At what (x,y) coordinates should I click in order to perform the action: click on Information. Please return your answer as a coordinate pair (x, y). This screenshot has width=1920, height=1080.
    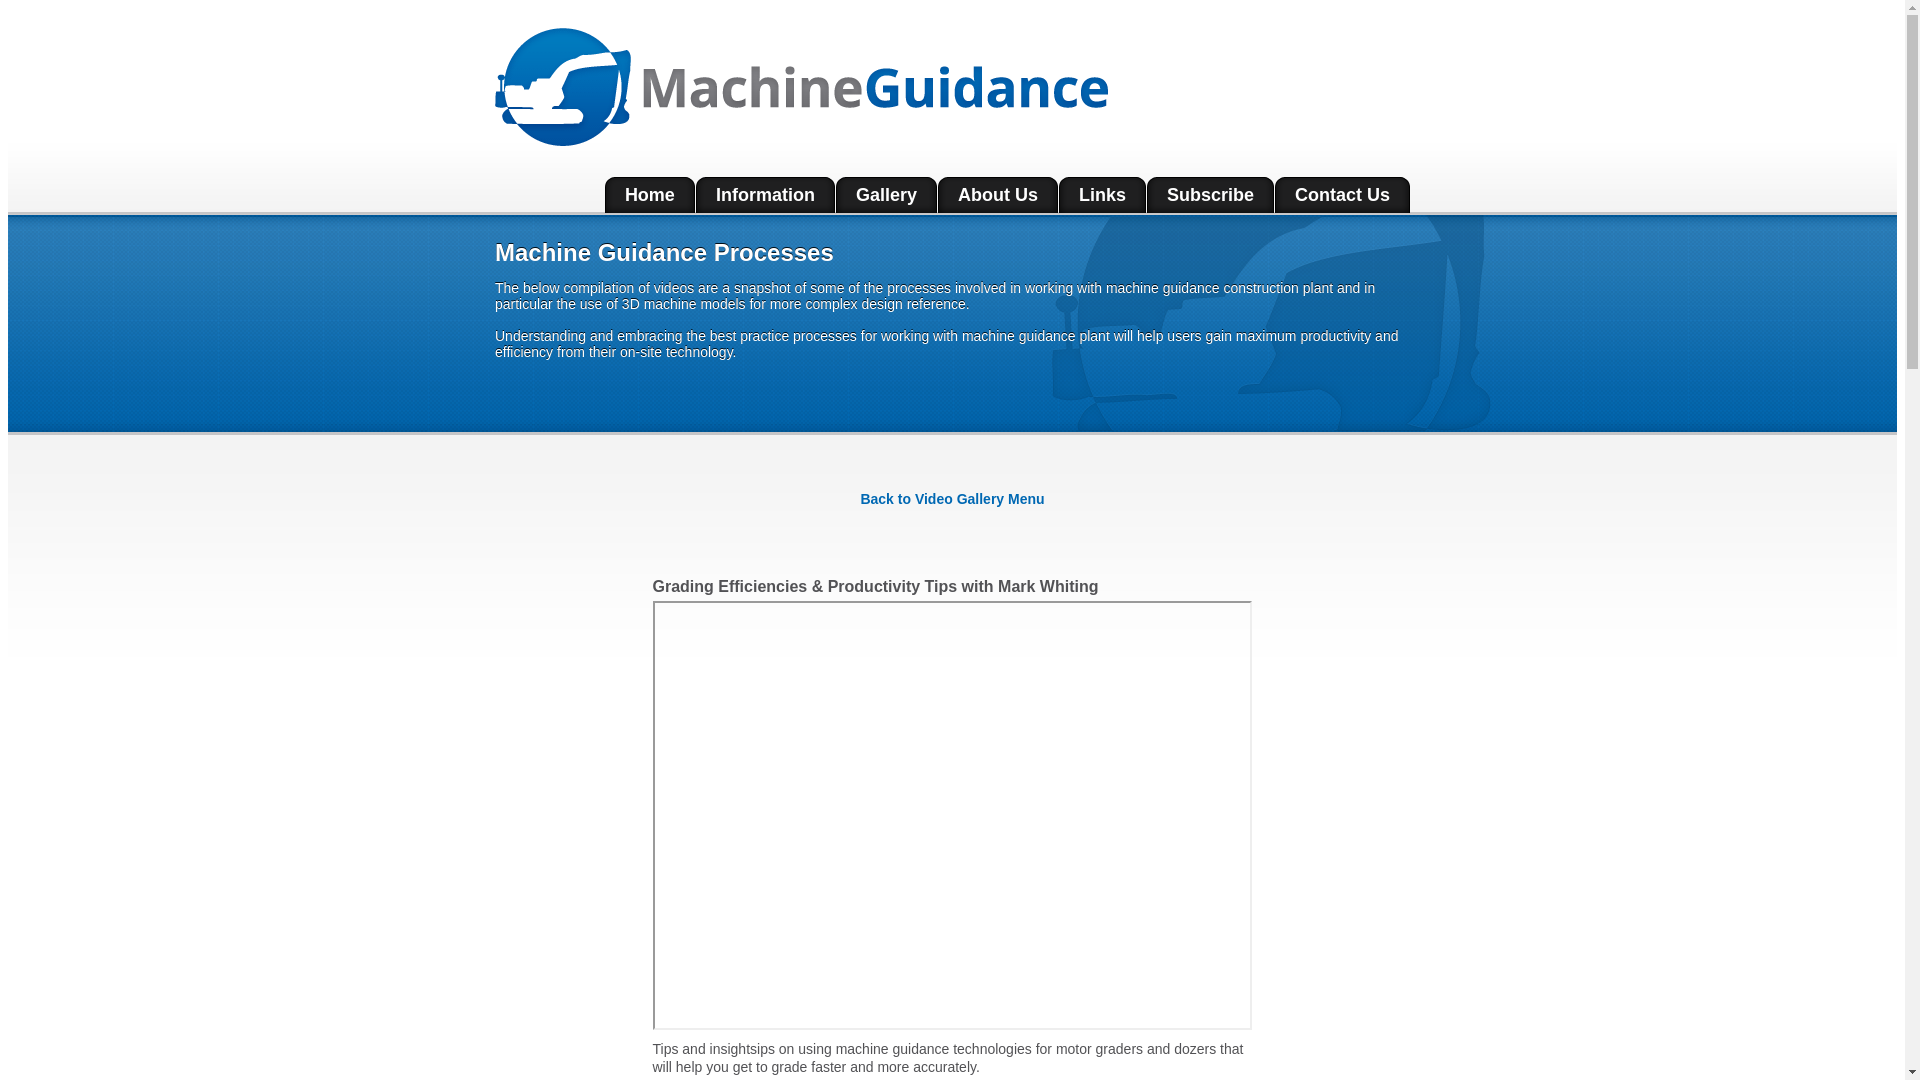
    Looking at the image, I should click on (766, 195).